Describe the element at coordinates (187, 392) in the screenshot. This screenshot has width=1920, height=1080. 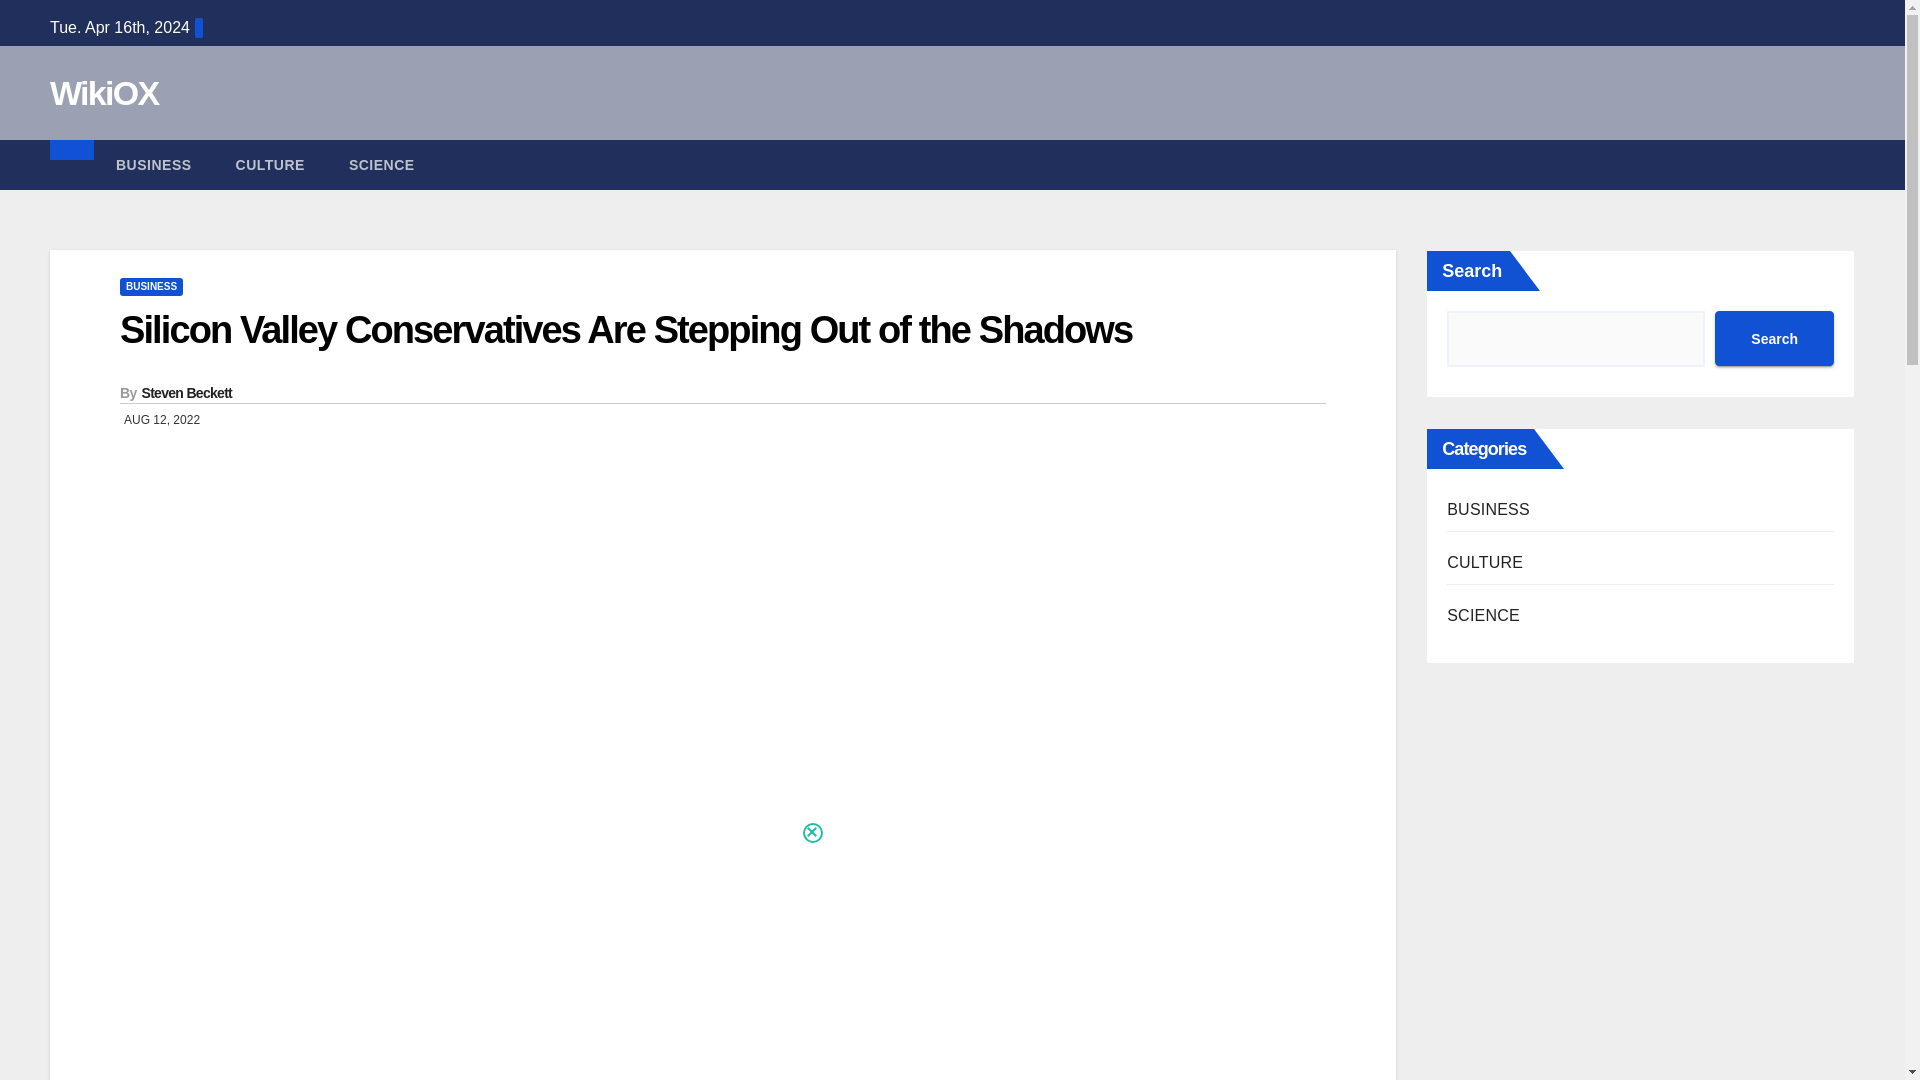
I see `Steven Beckett` at that location.